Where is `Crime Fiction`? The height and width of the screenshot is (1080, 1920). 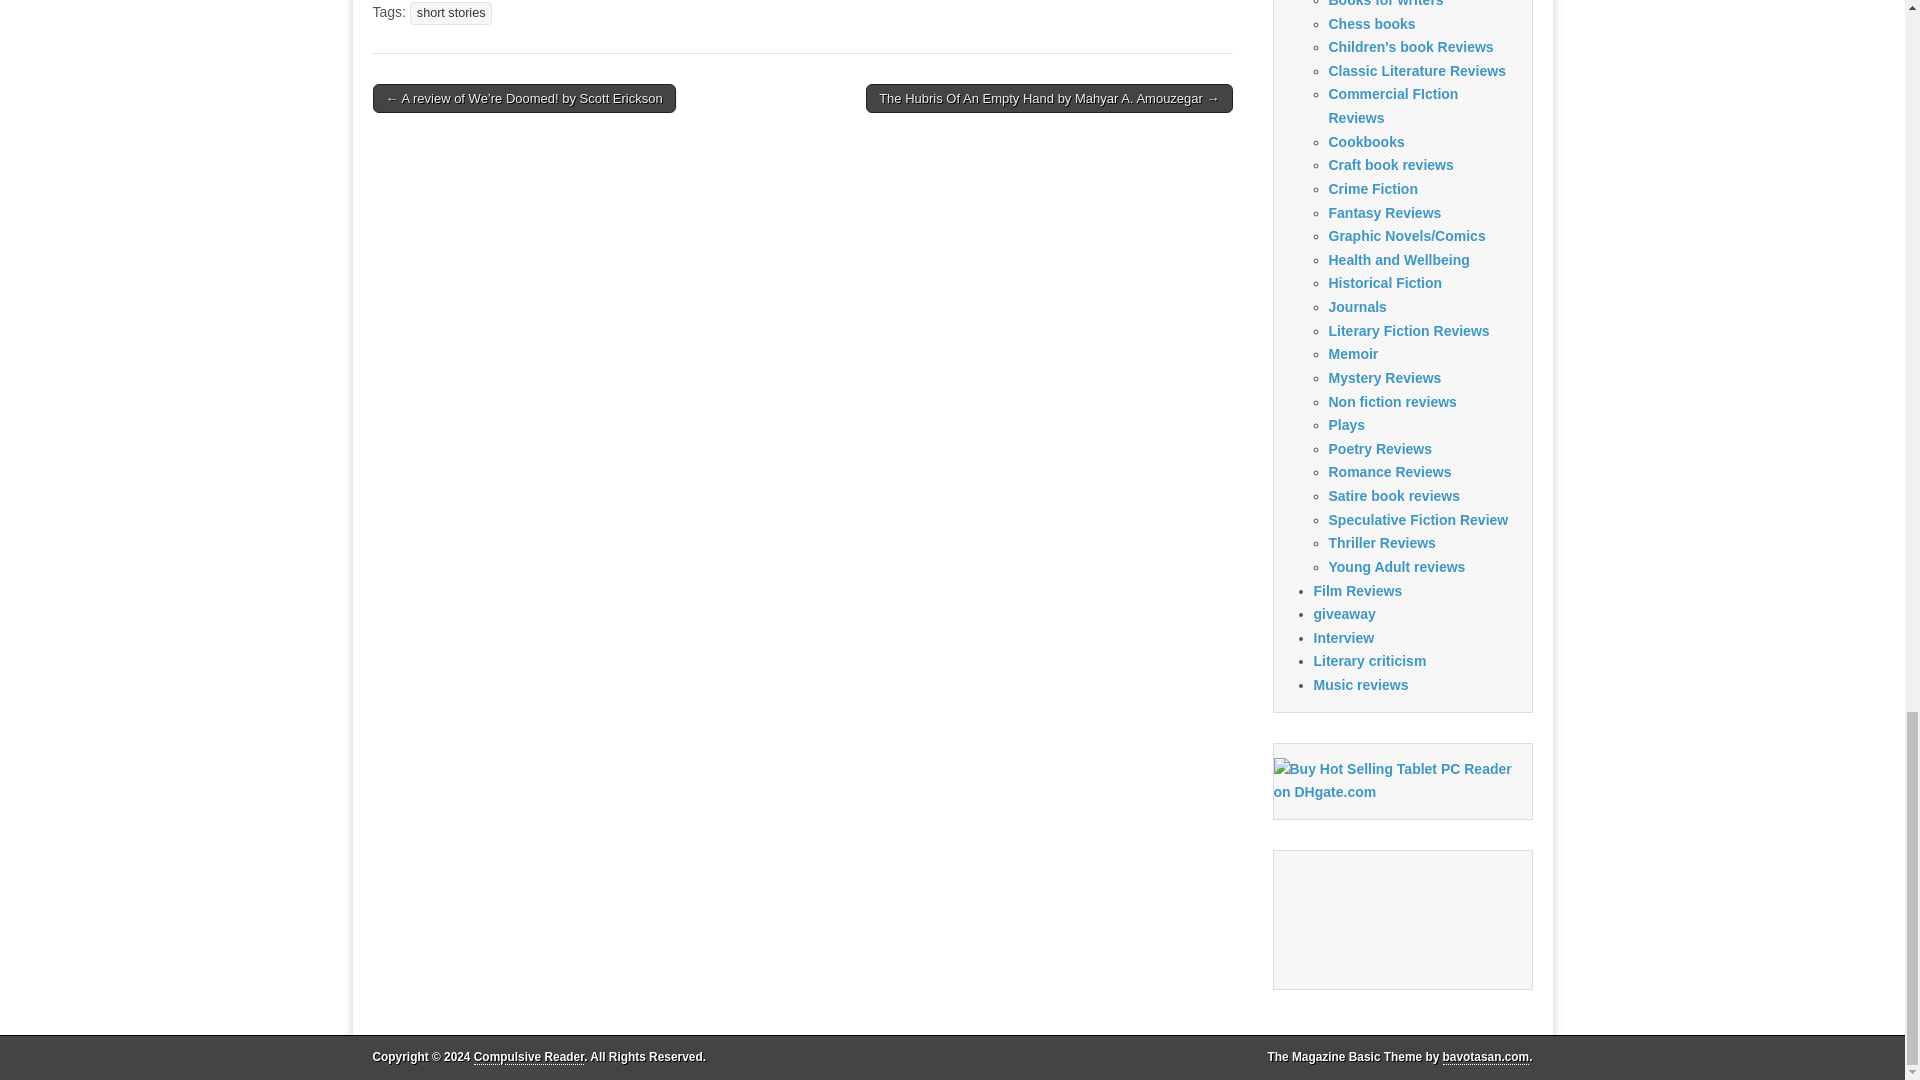
Crime Fiction is located at coordinates (1372, 188).